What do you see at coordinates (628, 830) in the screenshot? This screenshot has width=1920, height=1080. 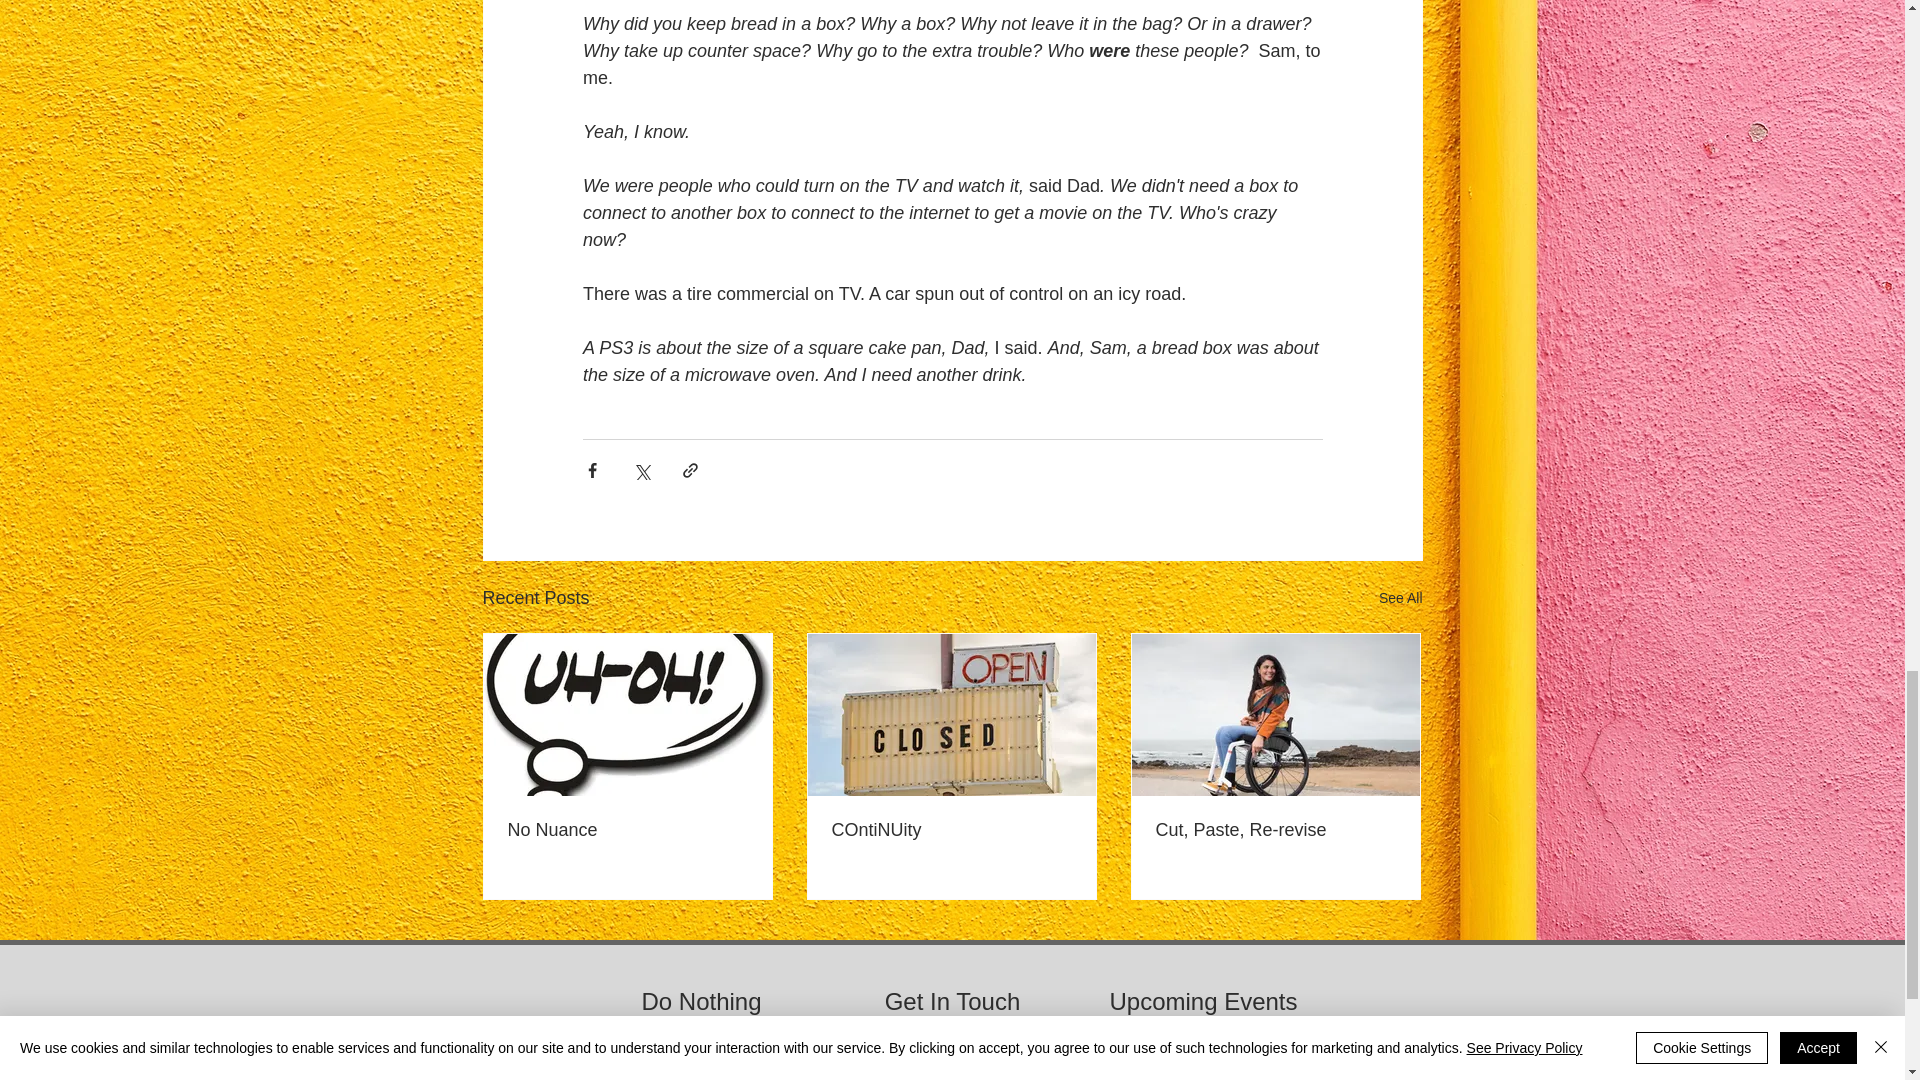 I see `No Nuance` at bounding box center [628, 830].